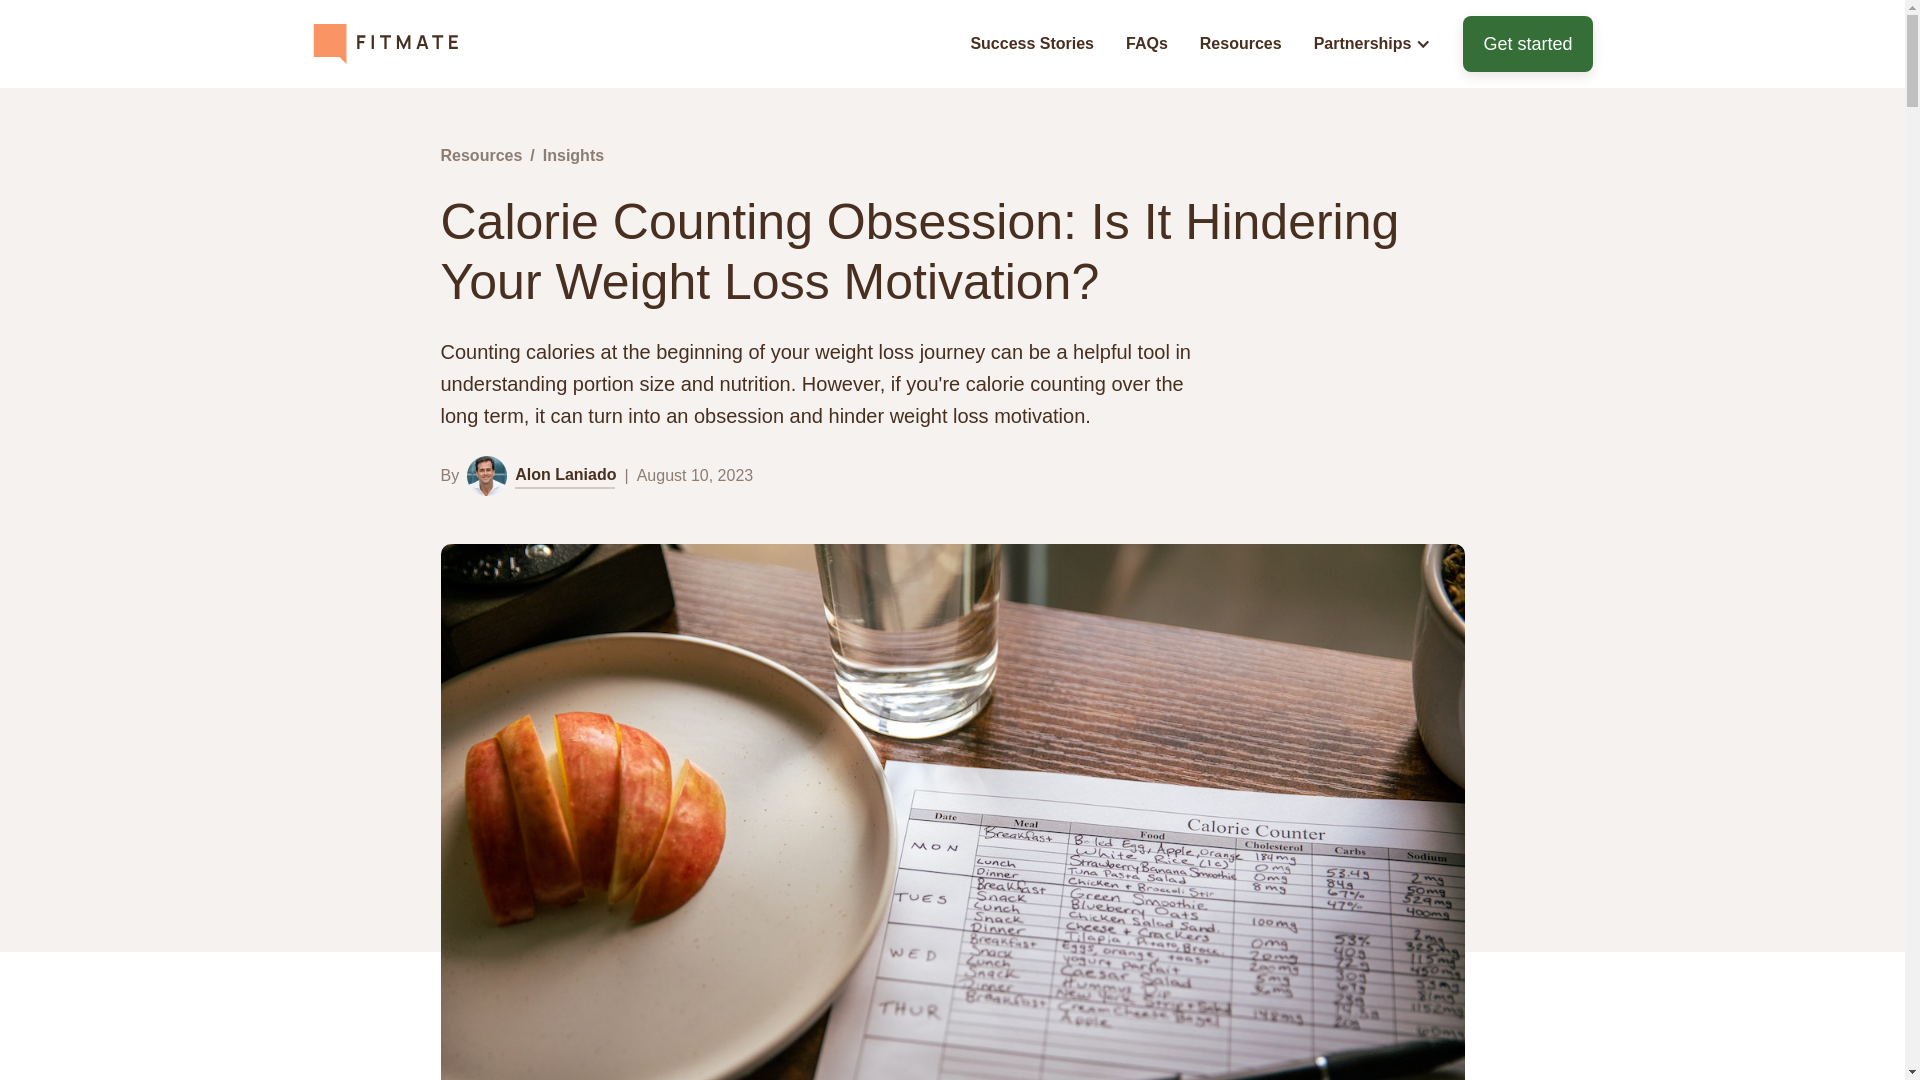 The width and height of the screenshot is (1920, 1080). What do you see at coordinates (541, 475) in the screenshot?
I see `Alon Laniado` at bounding box center [541, 475].